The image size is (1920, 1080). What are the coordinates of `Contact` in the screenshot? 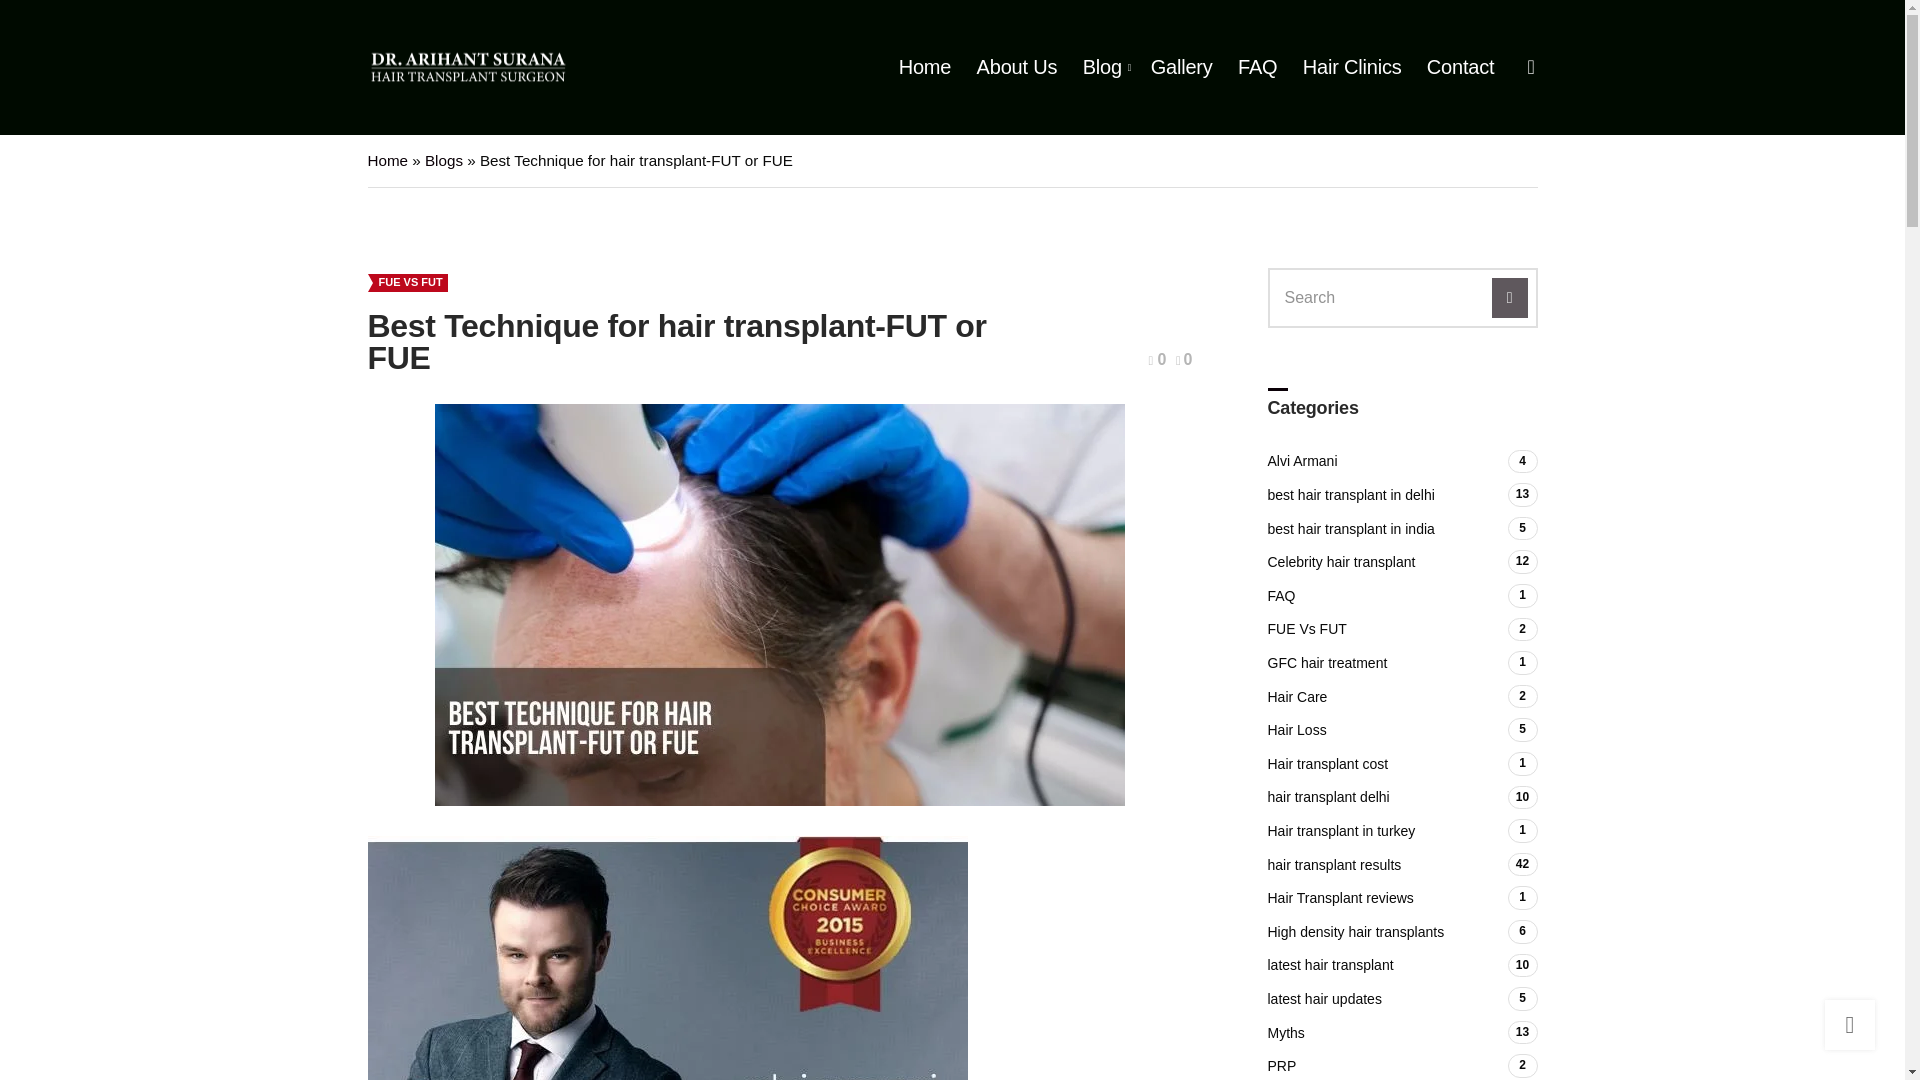 It's located at (1460, 67).